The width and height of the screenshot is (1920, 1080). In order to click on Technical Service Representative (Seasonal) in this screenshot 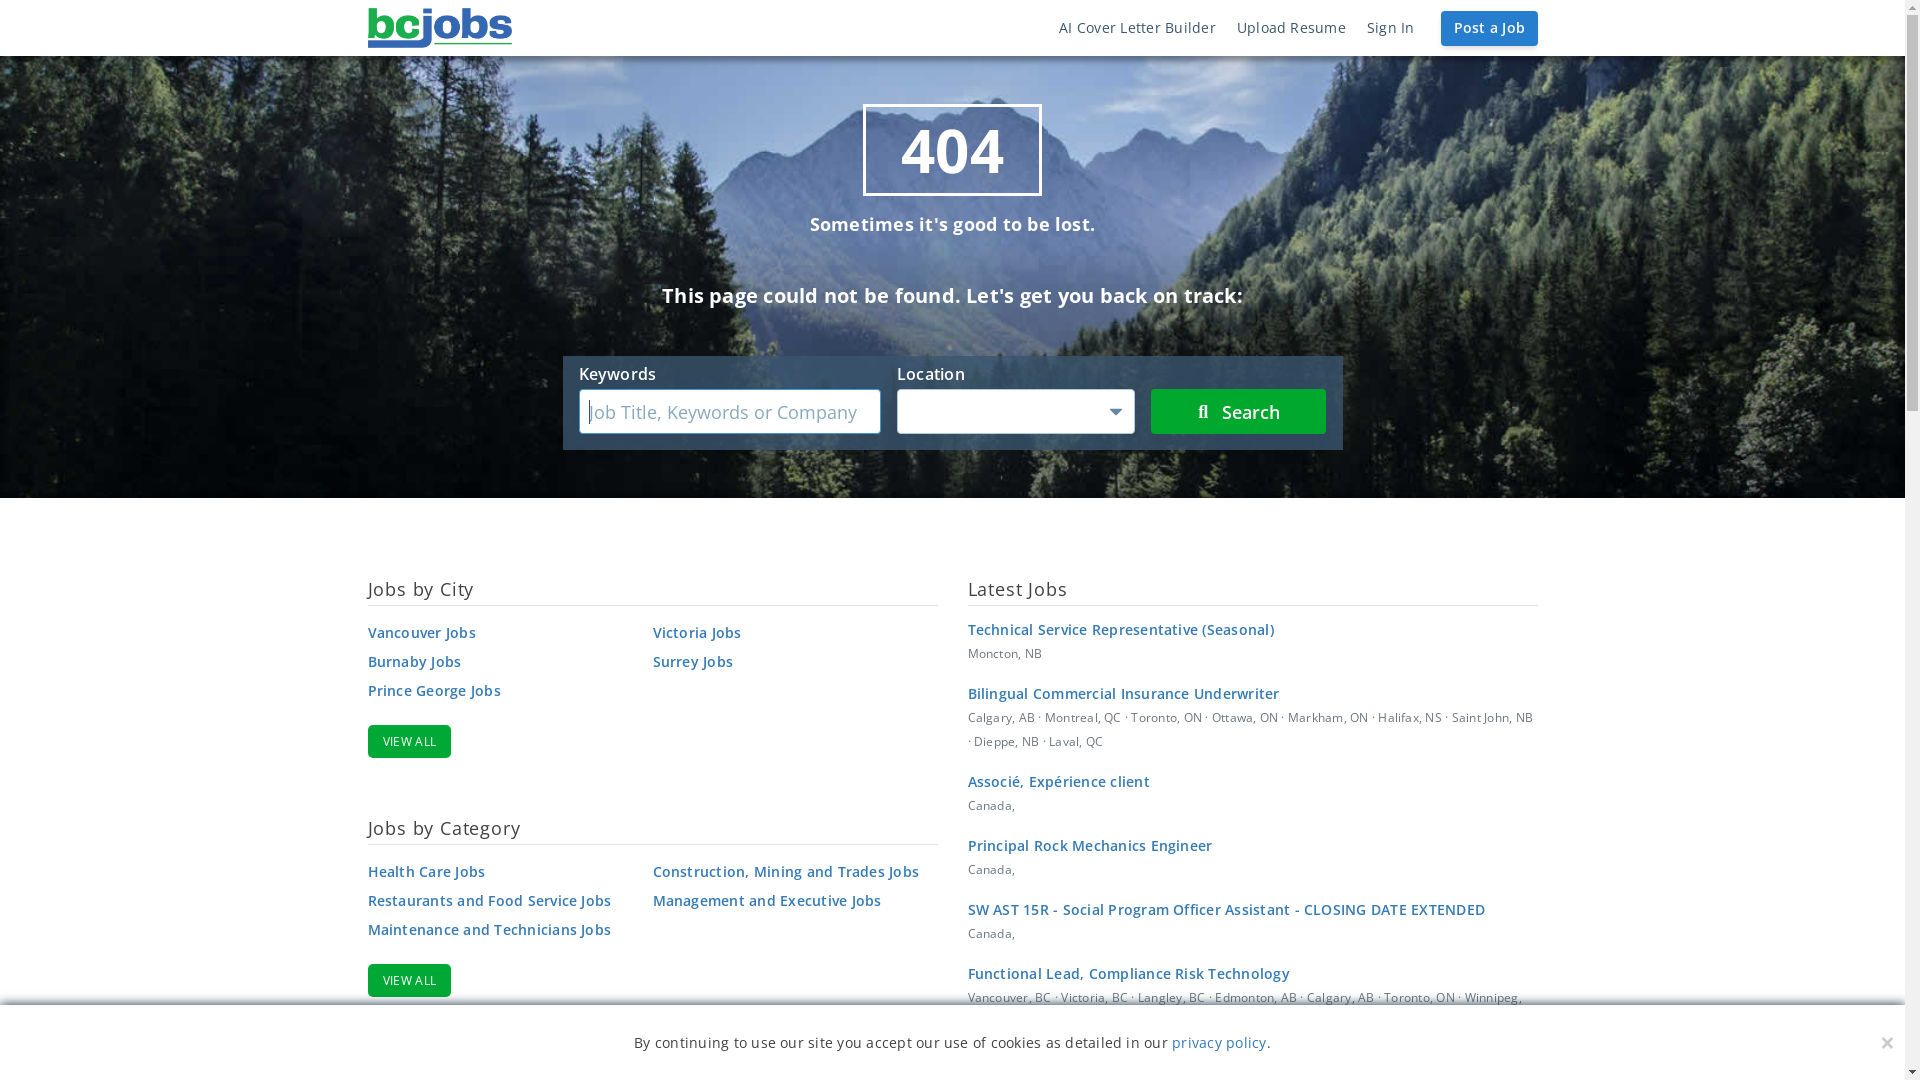, I will do `click(1253, 630)`.